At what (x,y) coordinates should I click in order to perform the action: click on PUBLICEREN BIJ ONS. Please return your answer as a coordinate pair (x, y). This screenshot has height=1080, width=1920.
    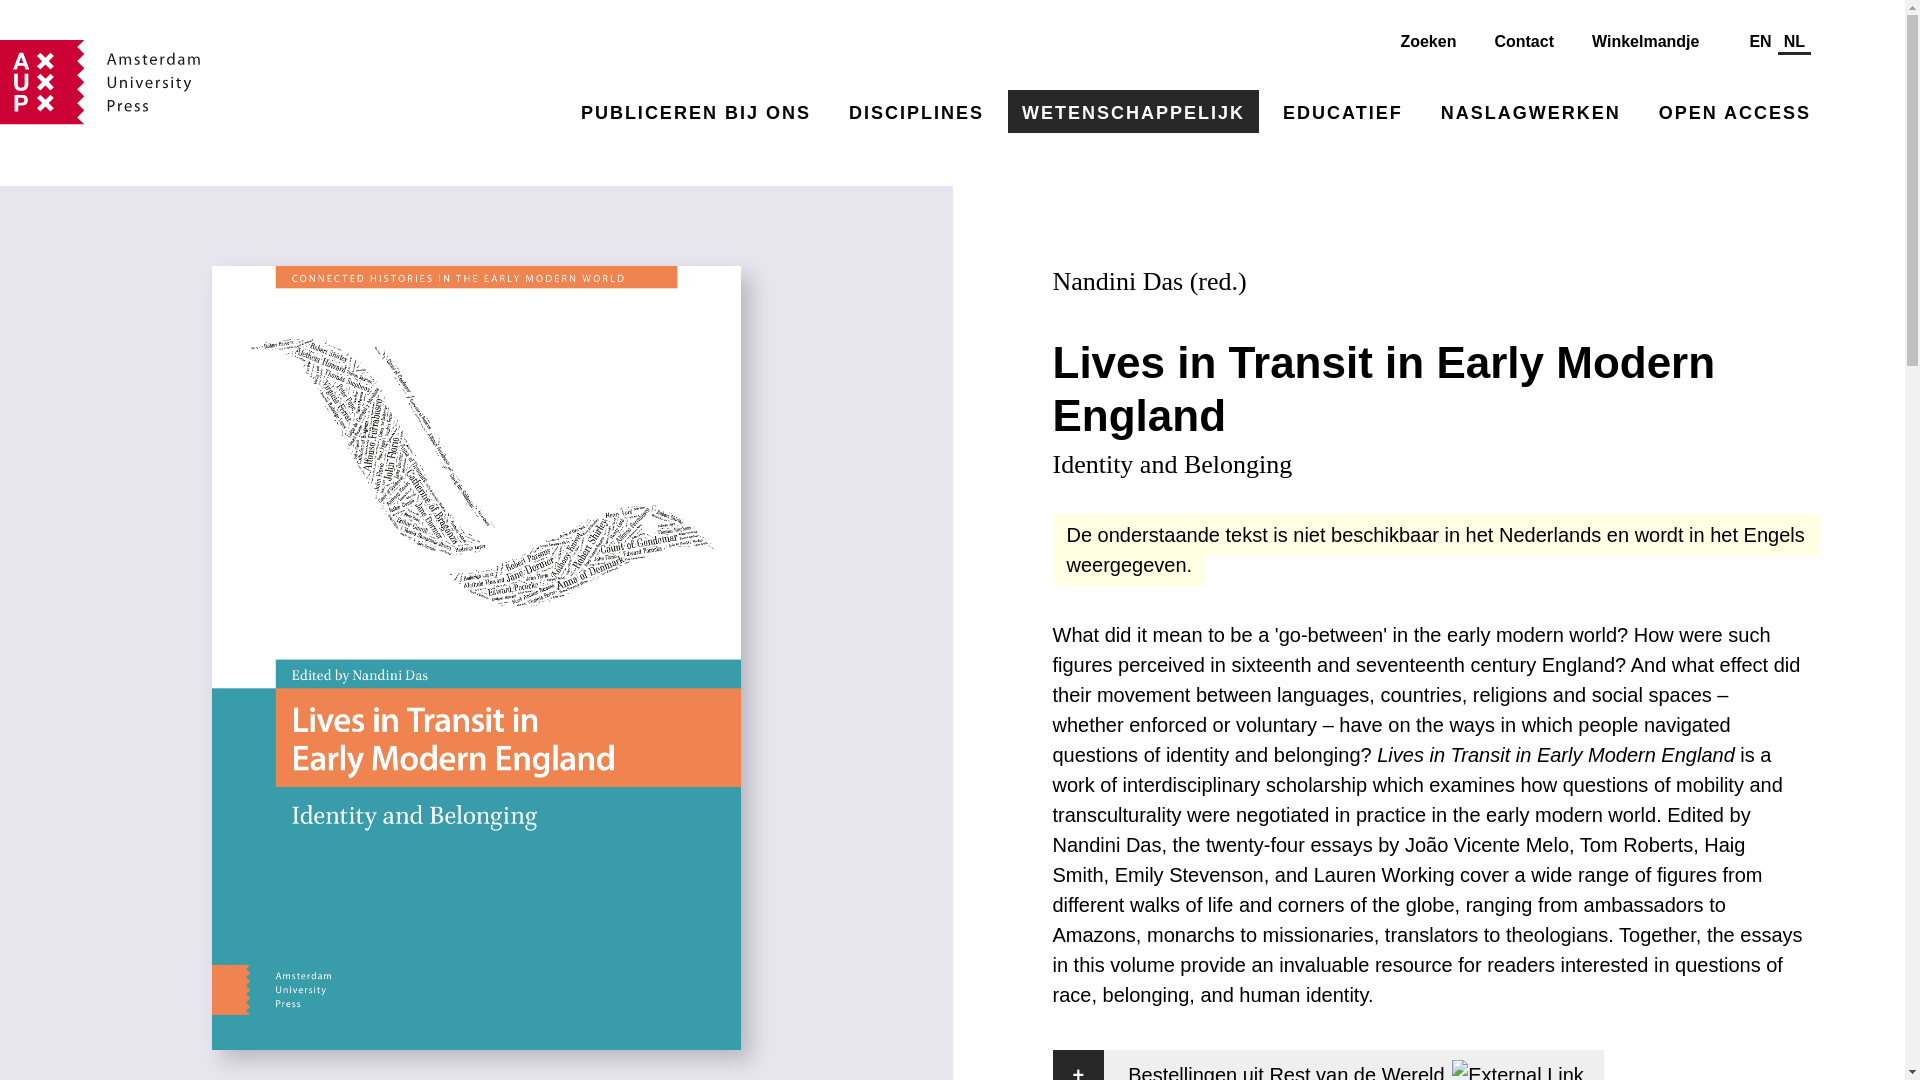
    Looking at the image, I should click on (696, 110).